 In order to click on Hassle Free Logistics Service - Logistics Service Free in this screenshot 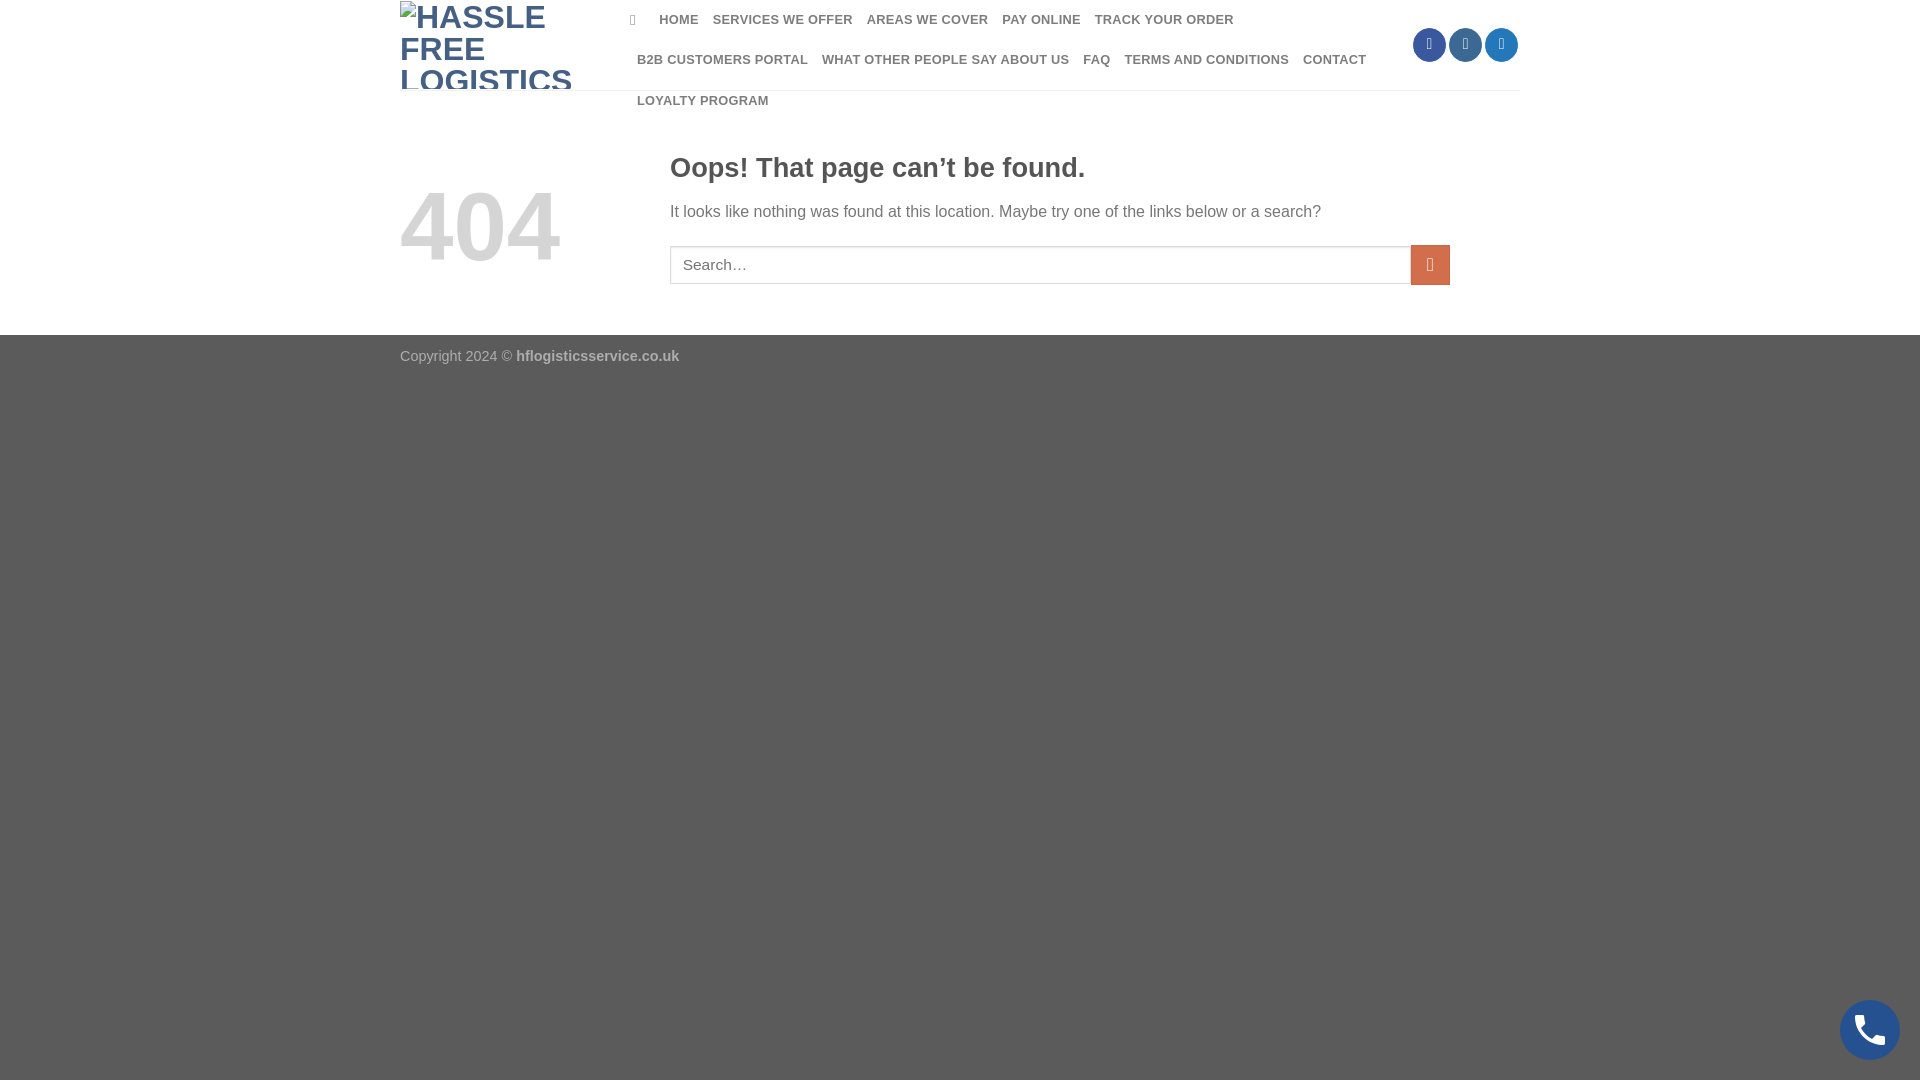, I will do `click(499, 45)`.